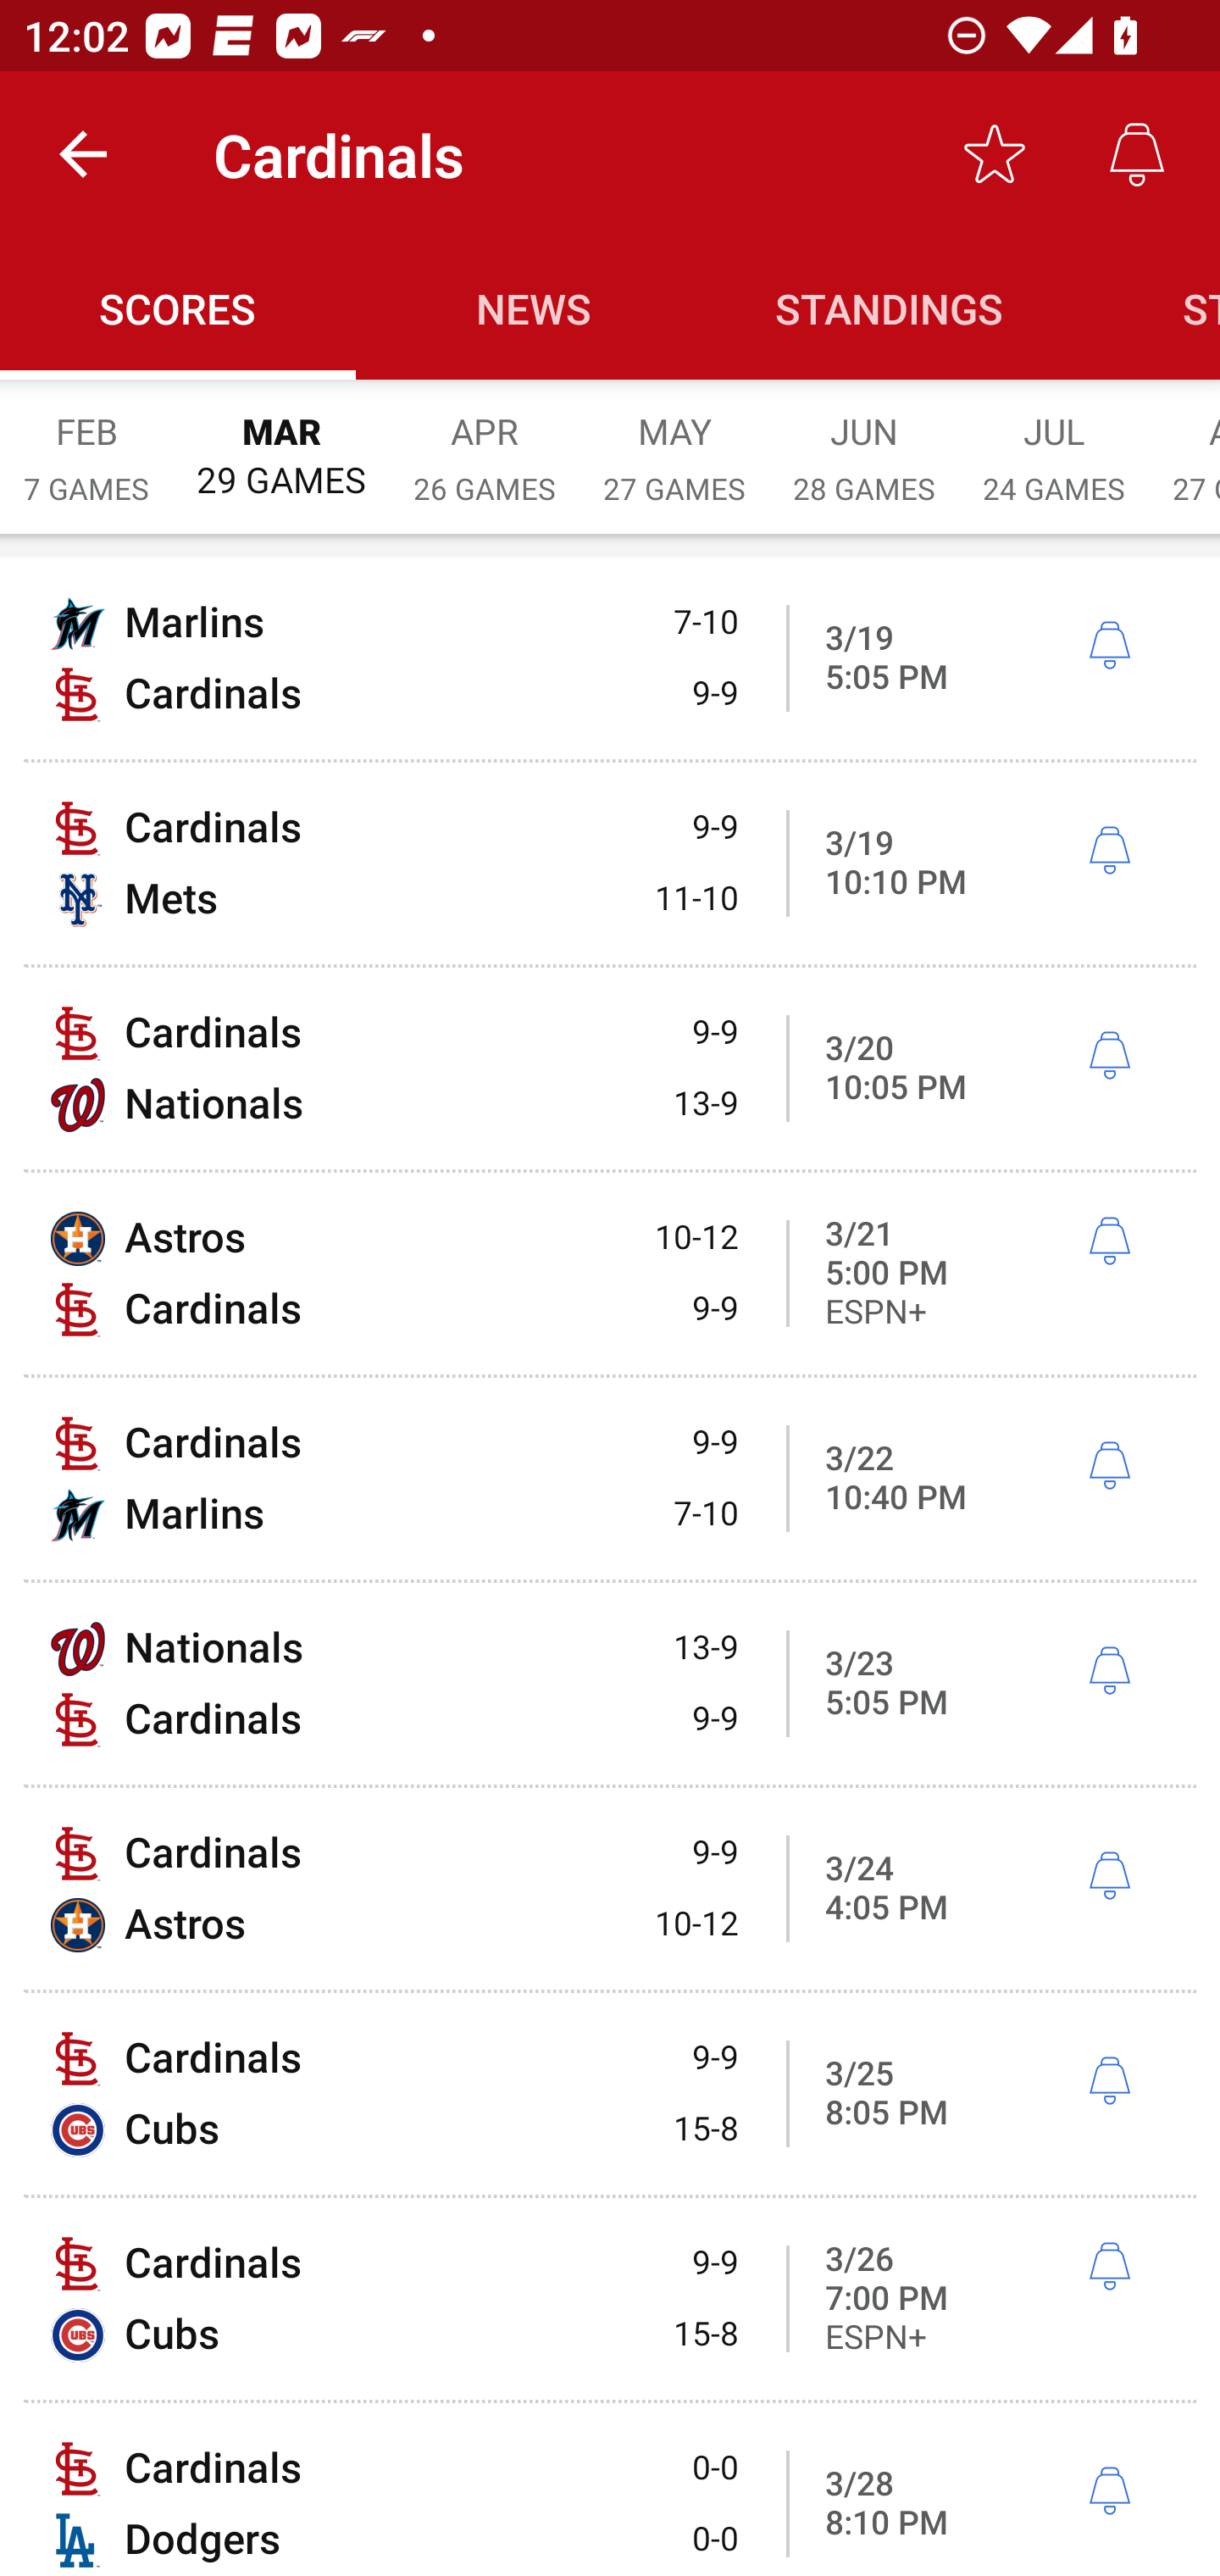  What do you see at coordinates (1109, 2266) in the screenshot?
I see `í` at bounding box center [1109, 2266].